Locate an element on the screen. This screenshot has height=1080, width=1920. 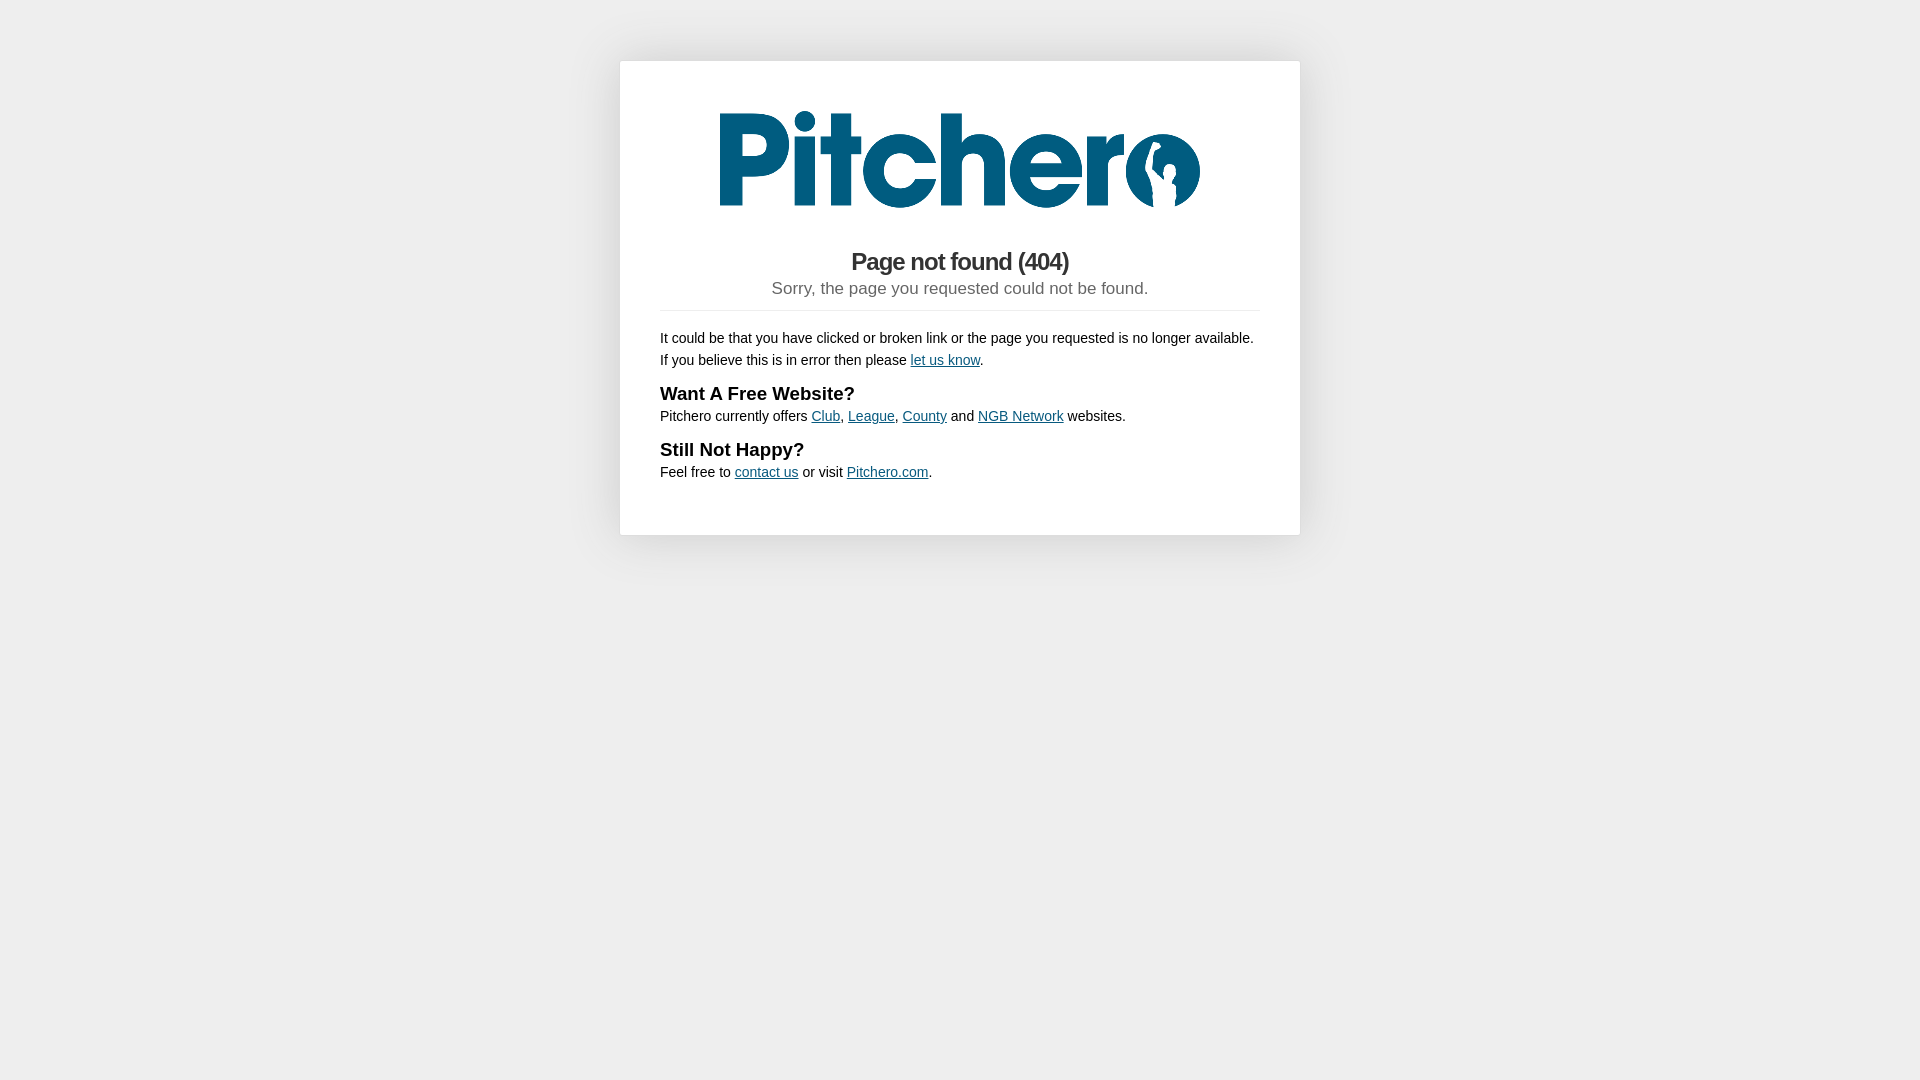
League is located at coordinates (871, 416).